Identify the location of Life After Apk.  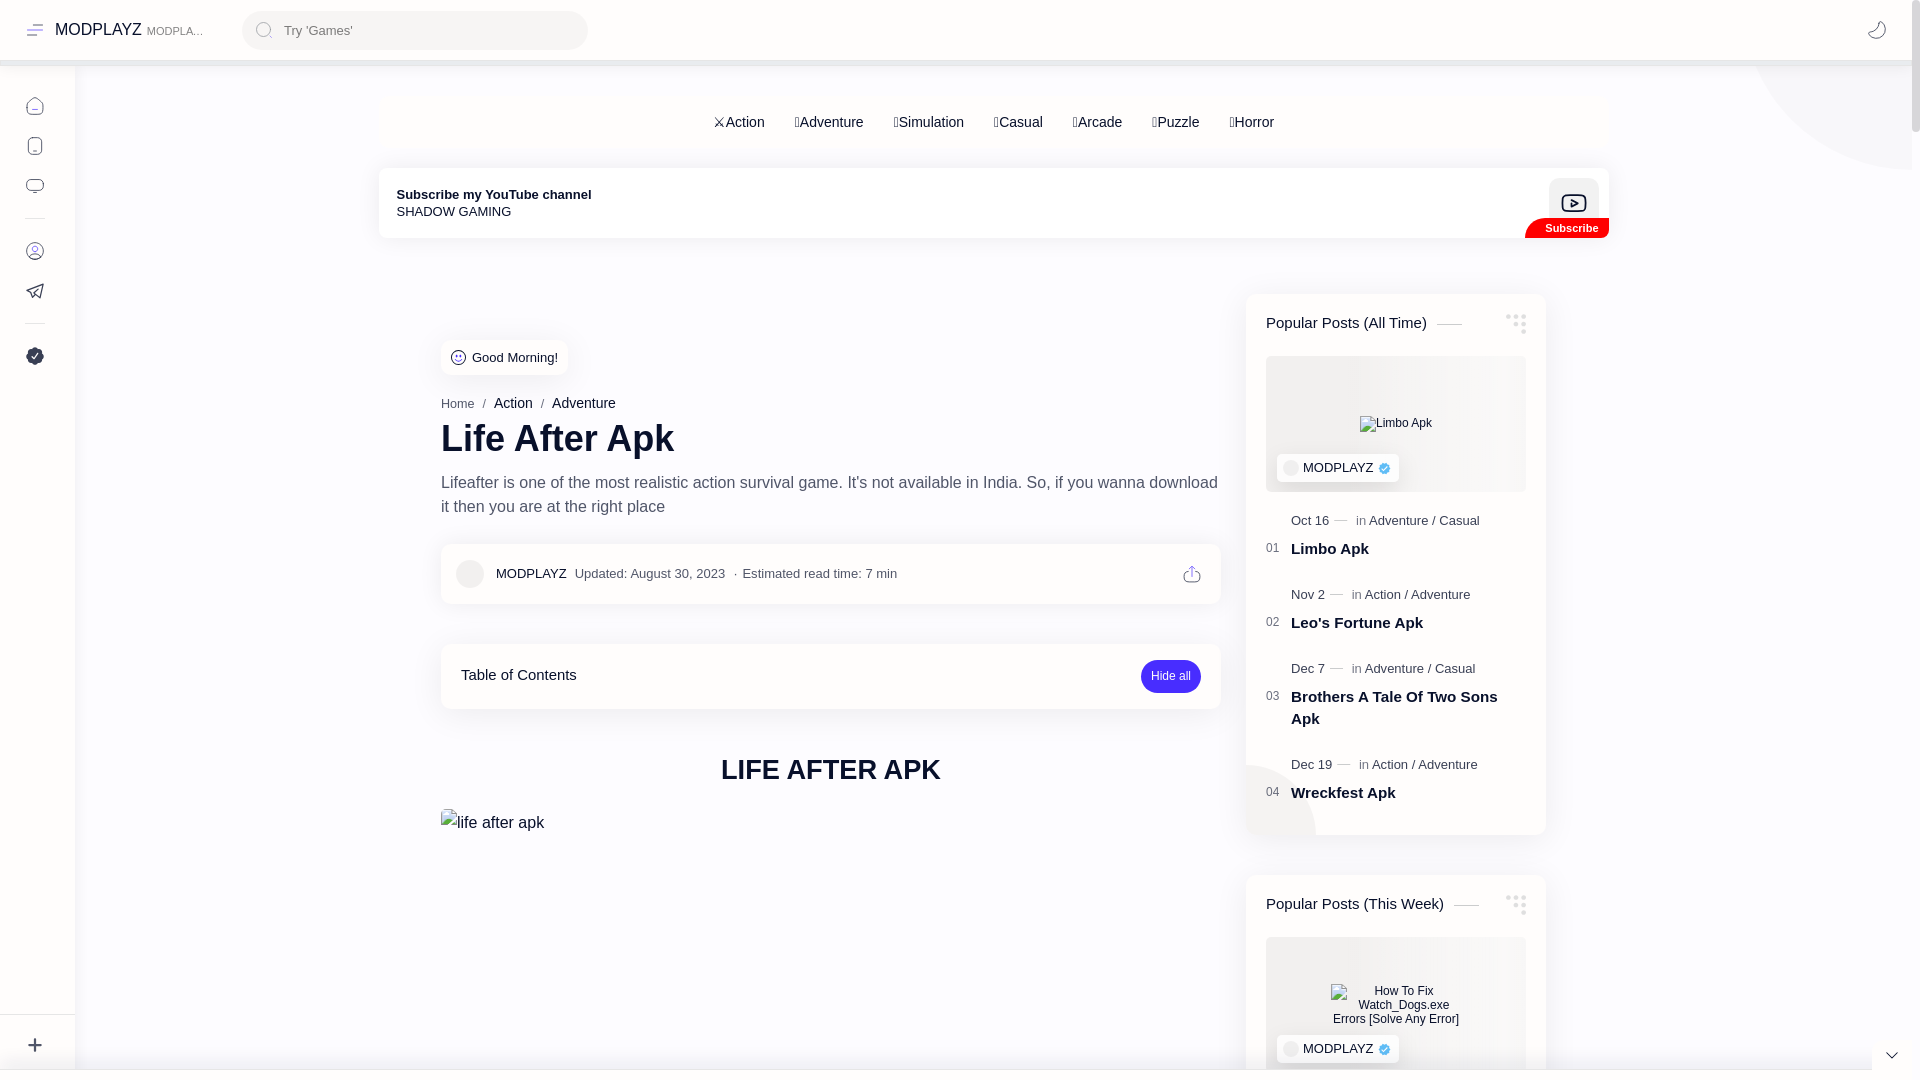
(831, 944).